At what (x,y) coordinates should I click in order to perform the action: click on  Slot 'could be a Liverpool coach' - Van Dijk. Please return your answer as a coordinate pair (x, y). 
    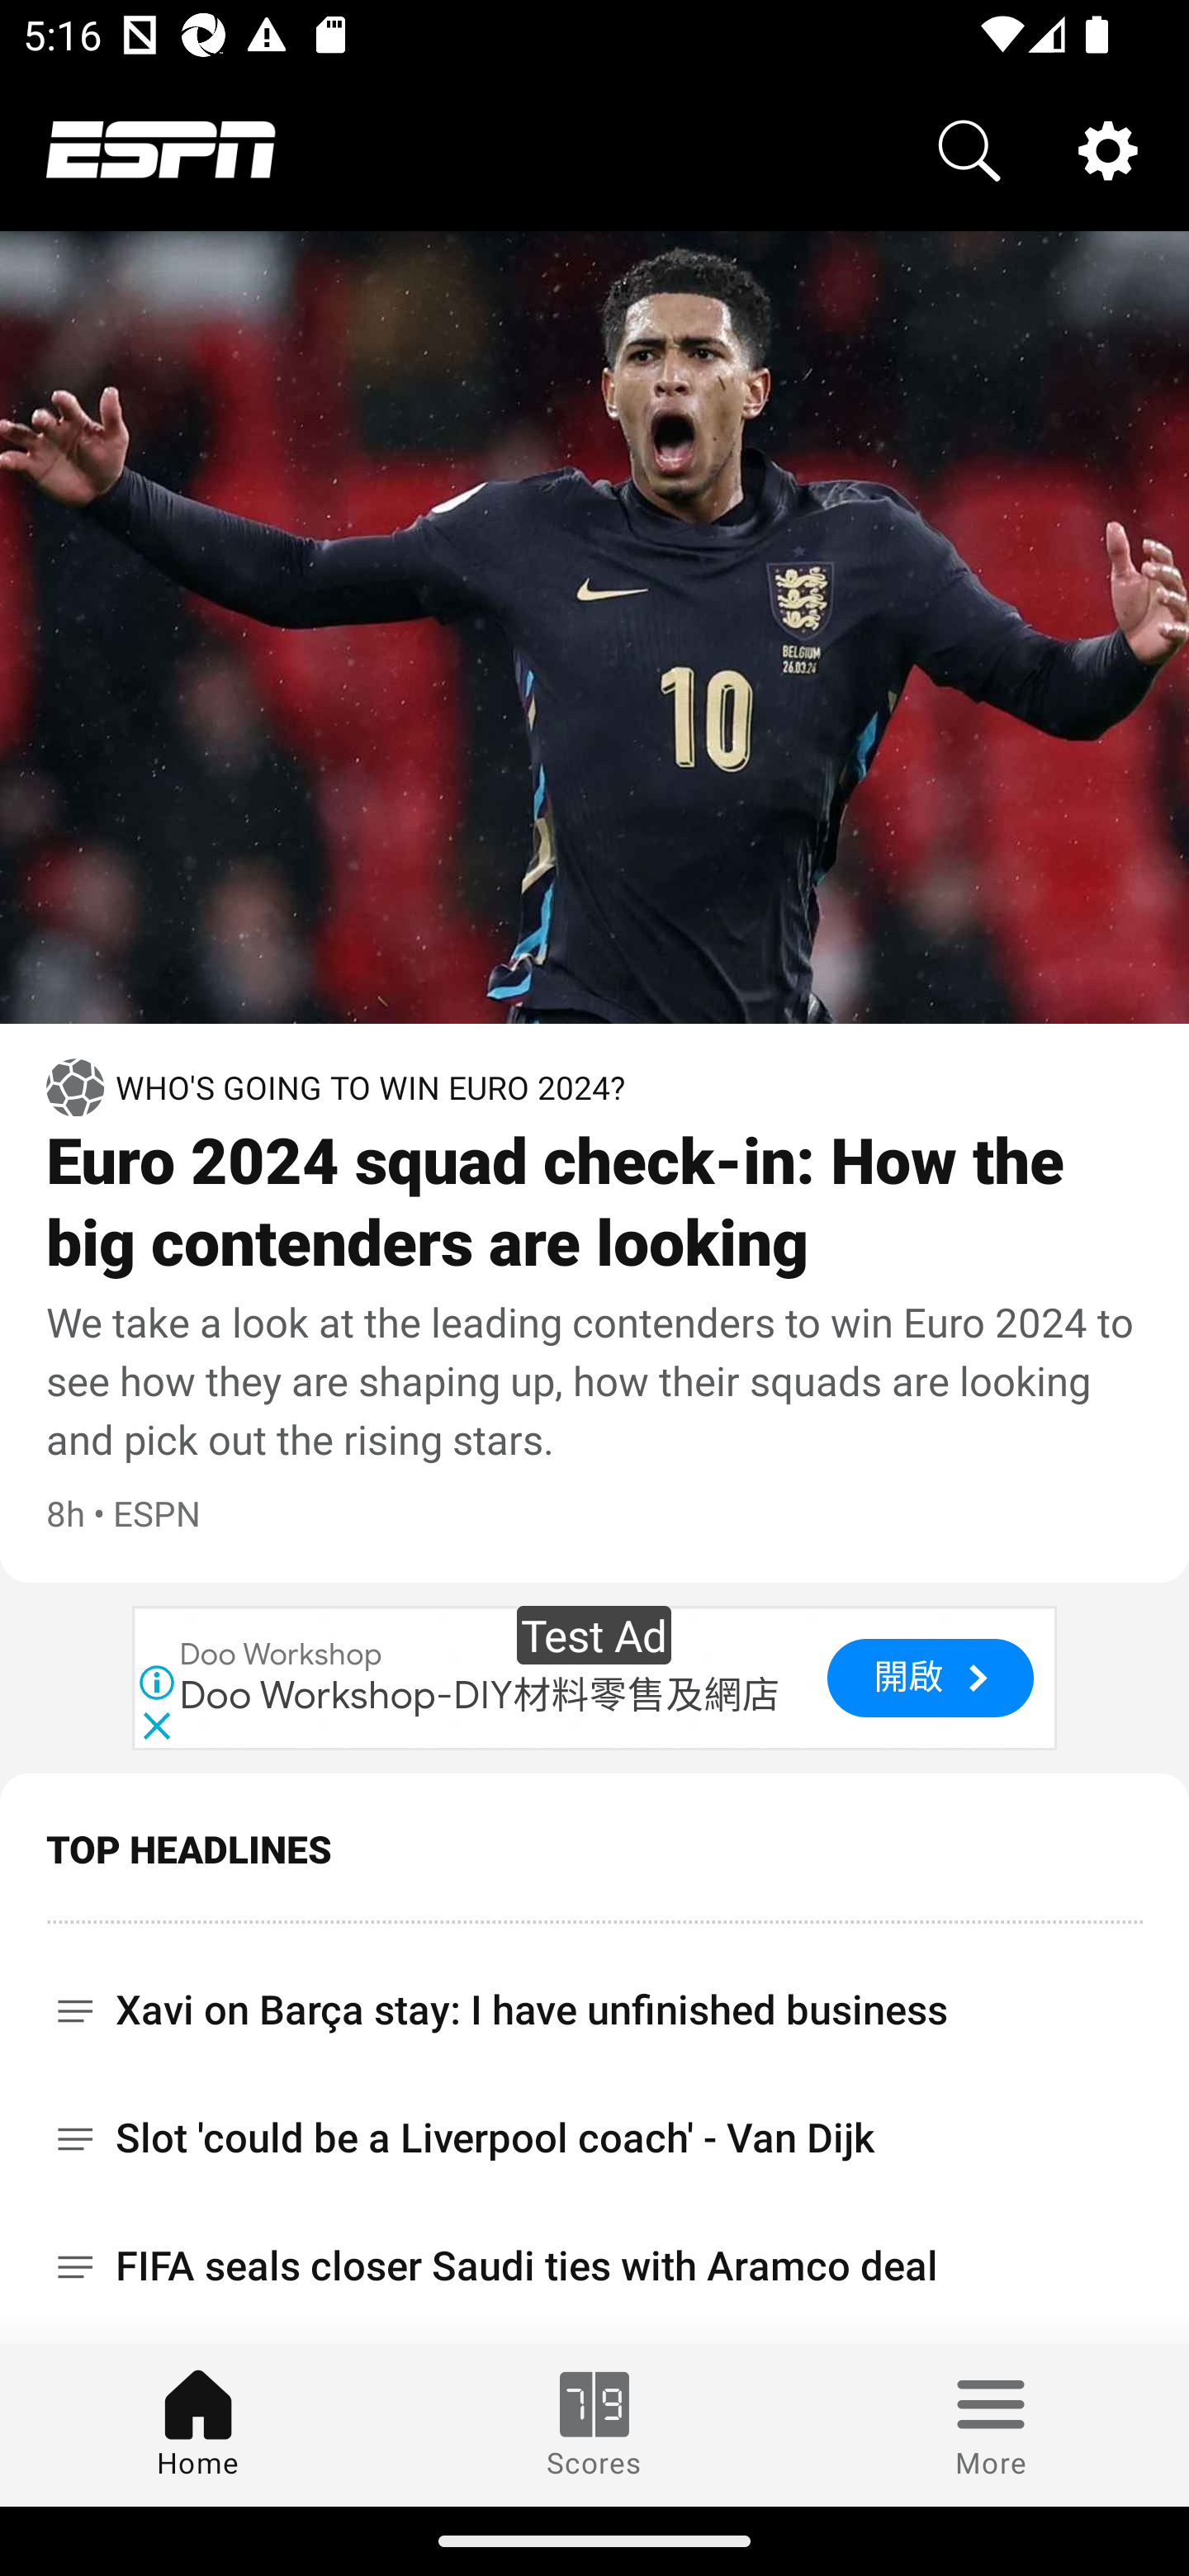
    Looking at the image, I should click on (594, 2138).